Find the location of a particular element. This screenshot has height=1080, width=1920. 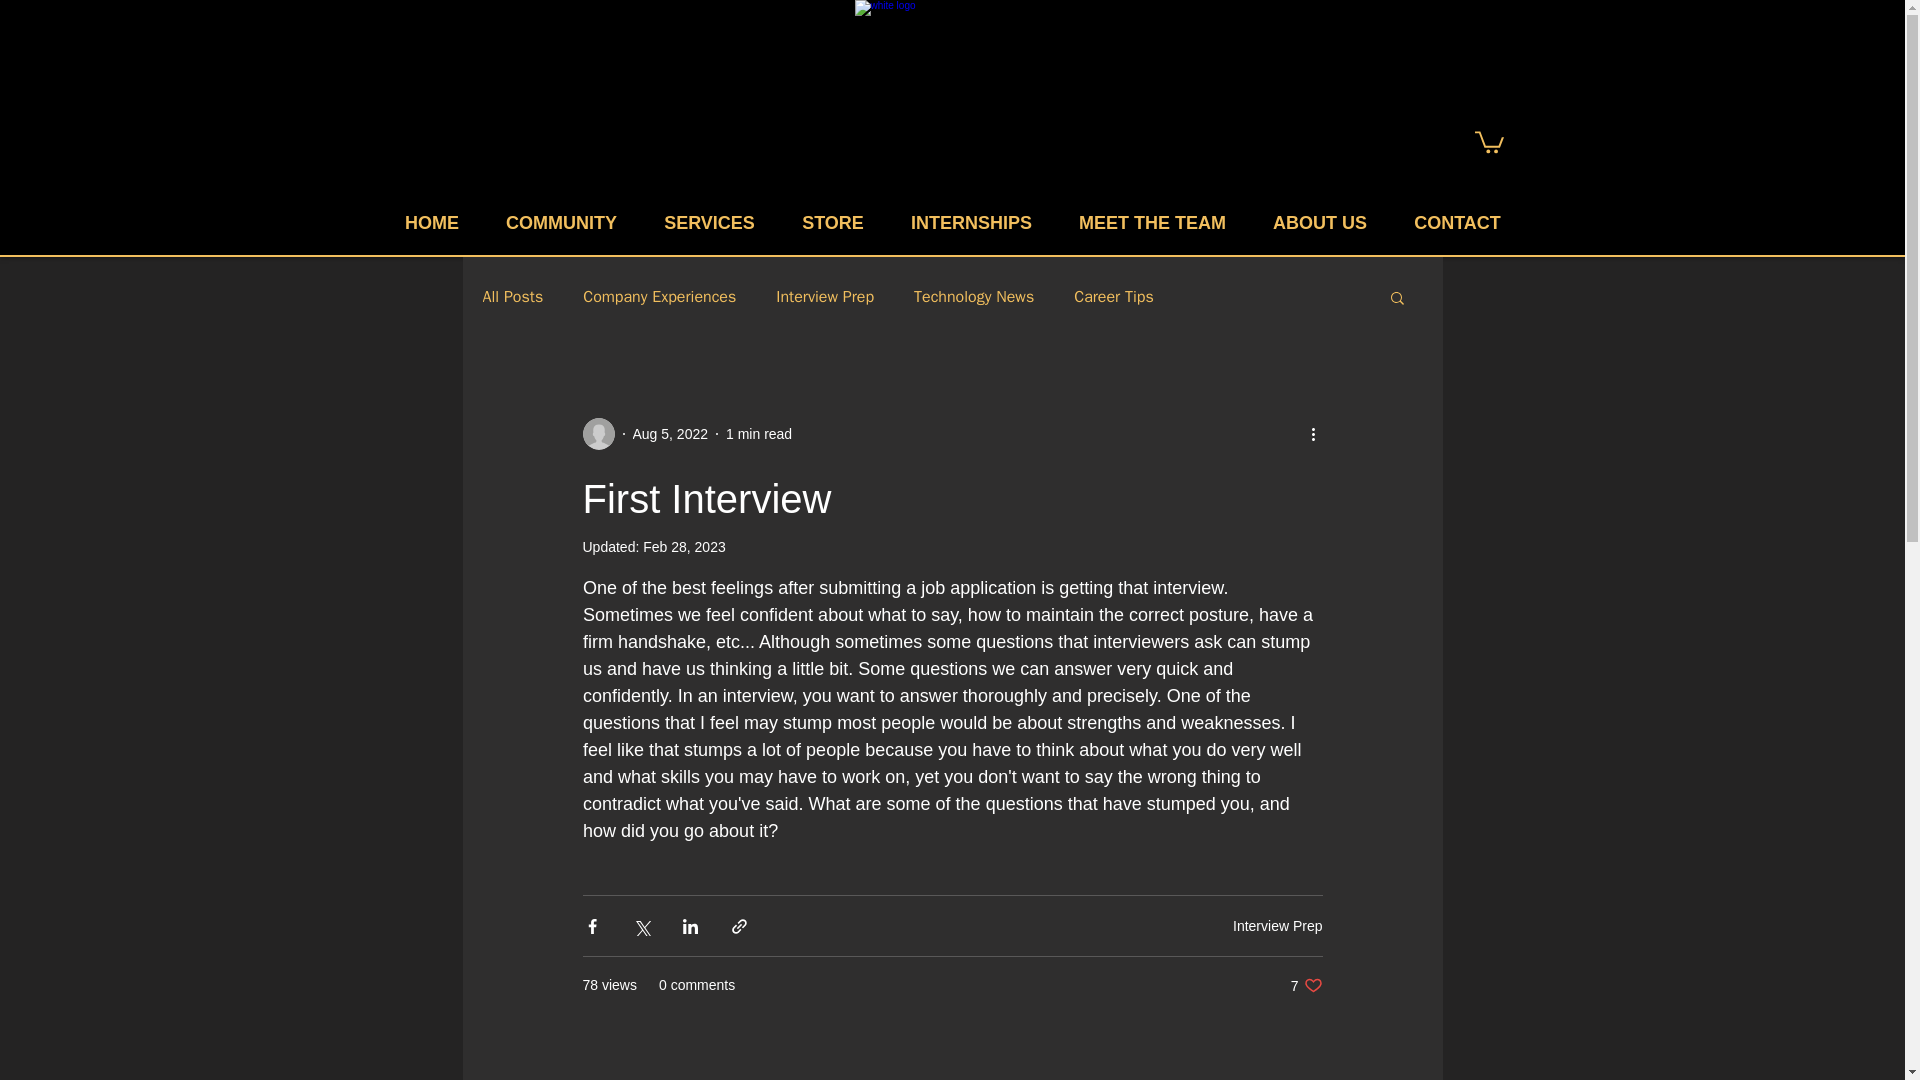

Aug 5, 2022 is located at coordinates (670, 433).